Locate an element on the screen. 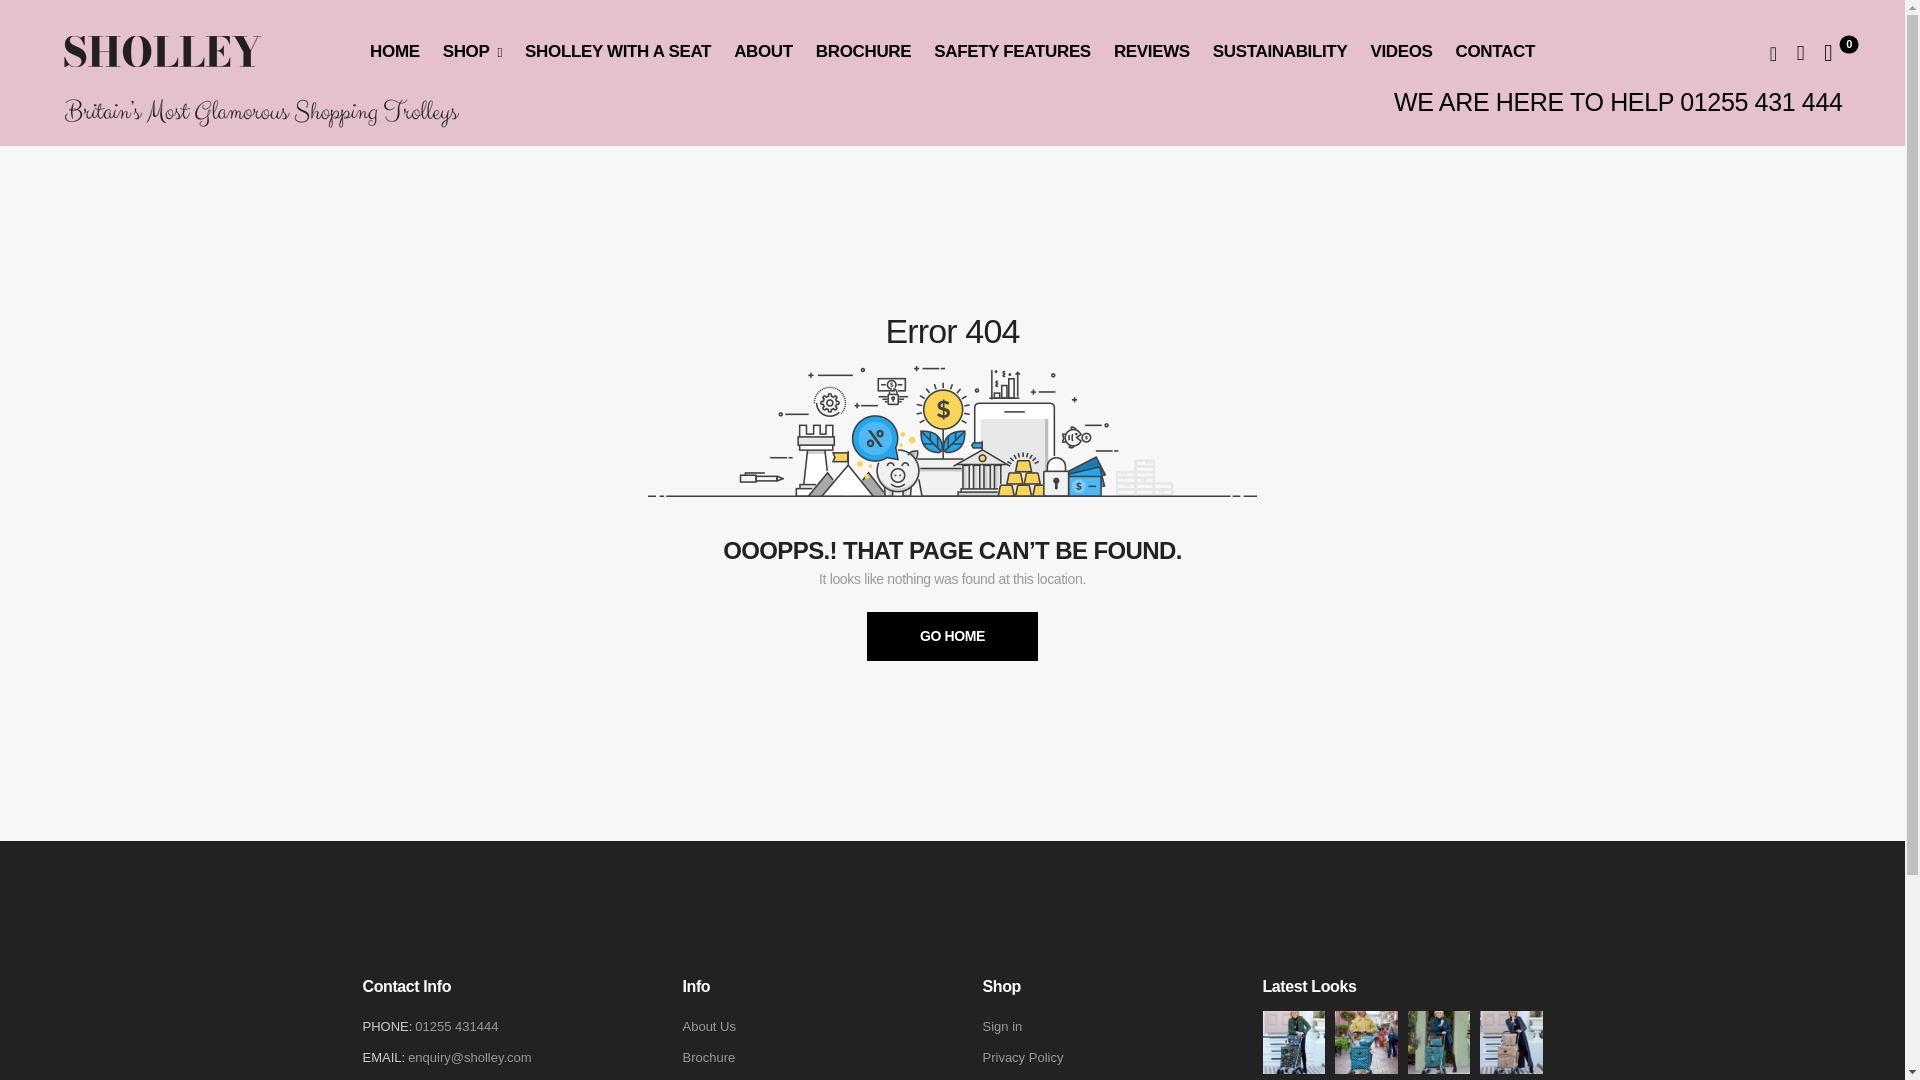 The width and height of the screenshot is (1920, 1080). GO HOME is located at coordinates (952, 636).